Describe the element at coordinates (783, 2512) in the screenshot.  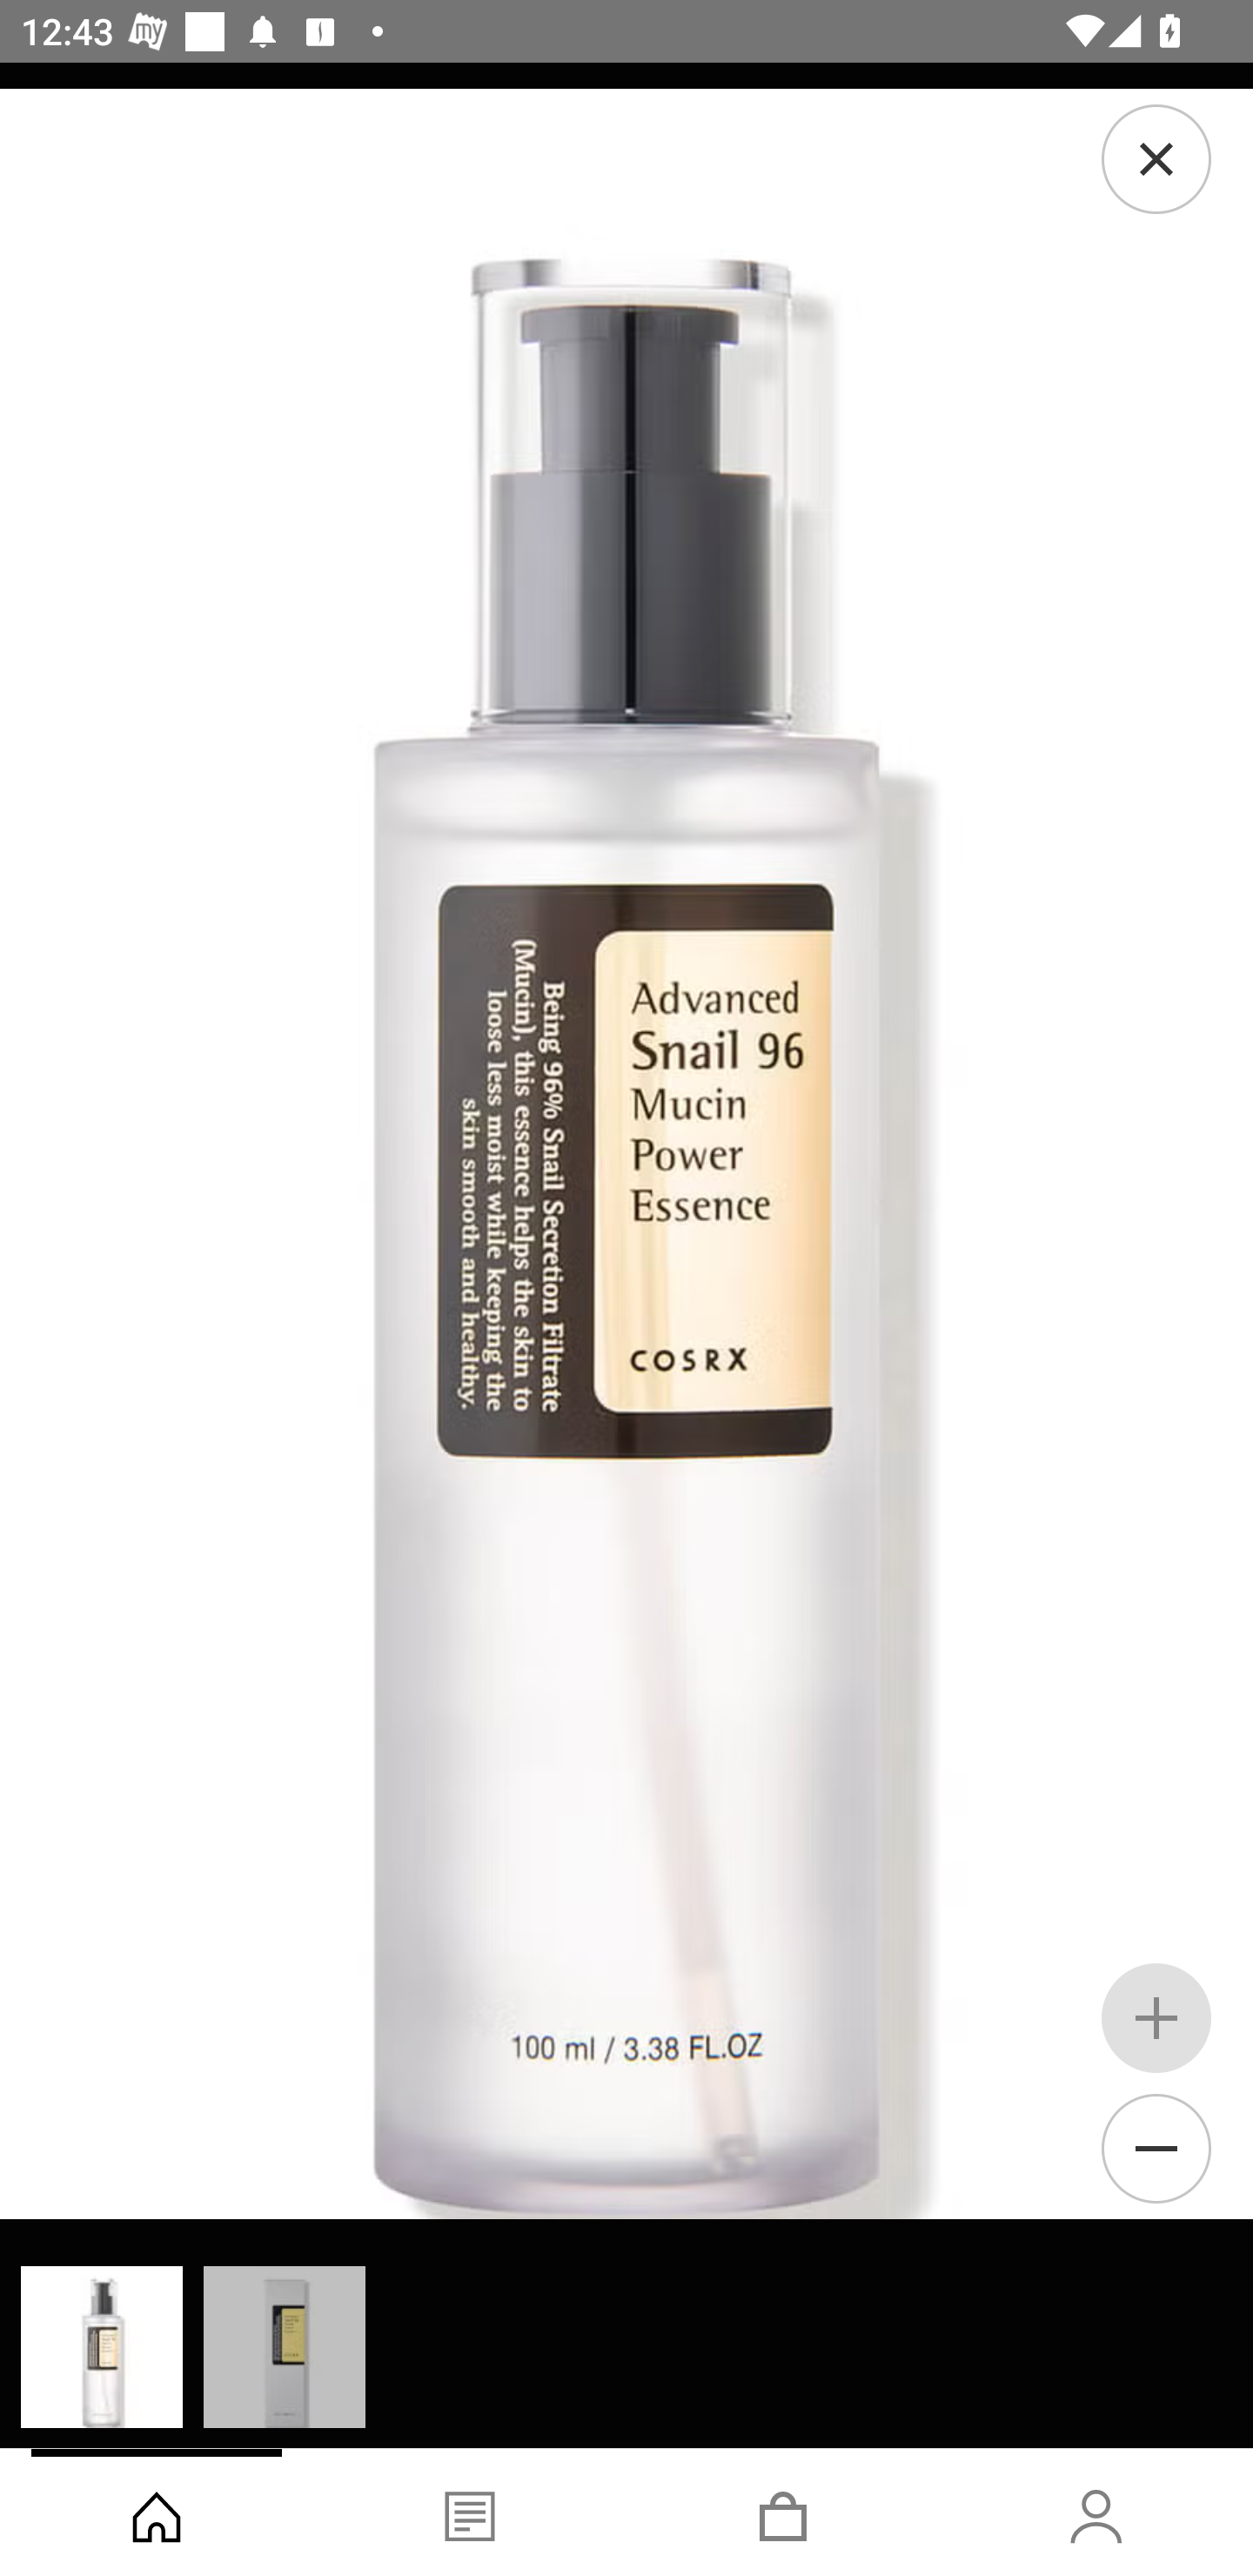
I see `Basket, tab, 3 of 4` at that location.